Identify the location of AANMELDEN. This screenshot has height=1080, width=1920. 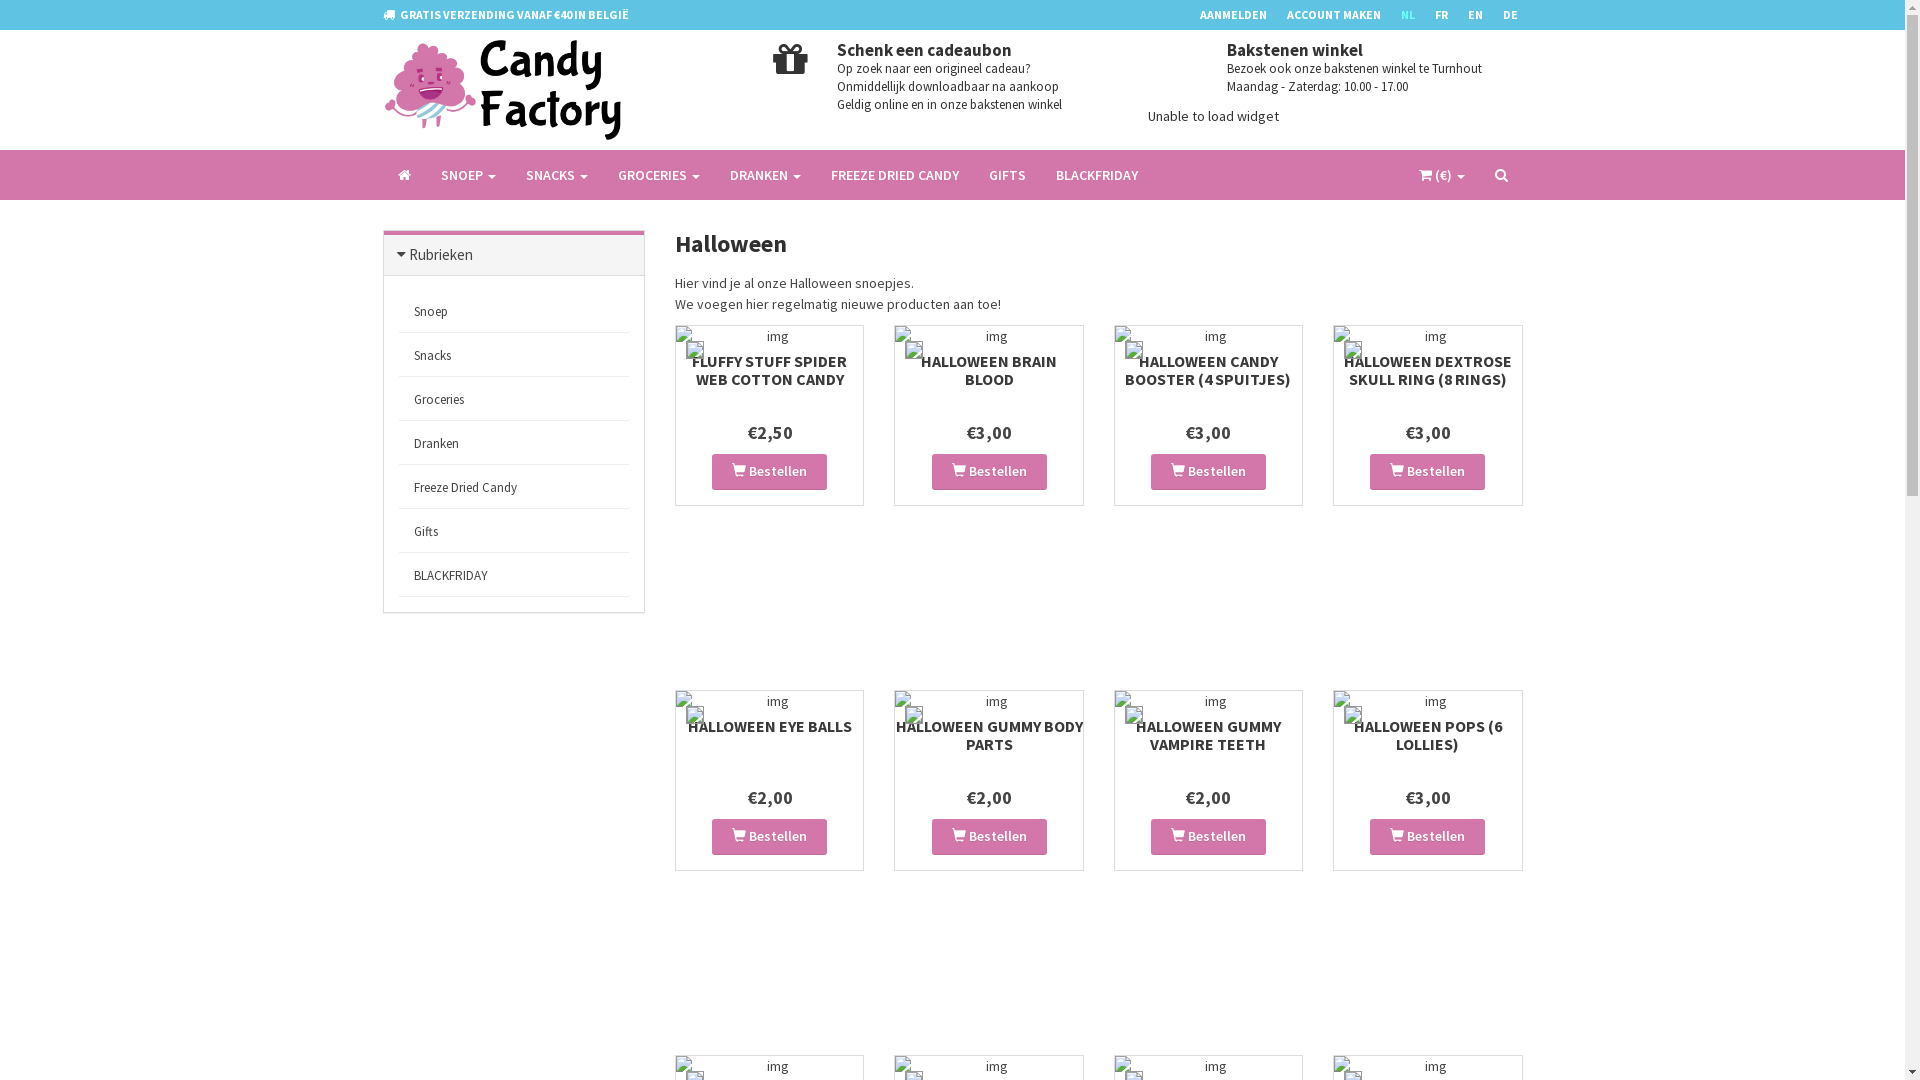
(1244, 15).